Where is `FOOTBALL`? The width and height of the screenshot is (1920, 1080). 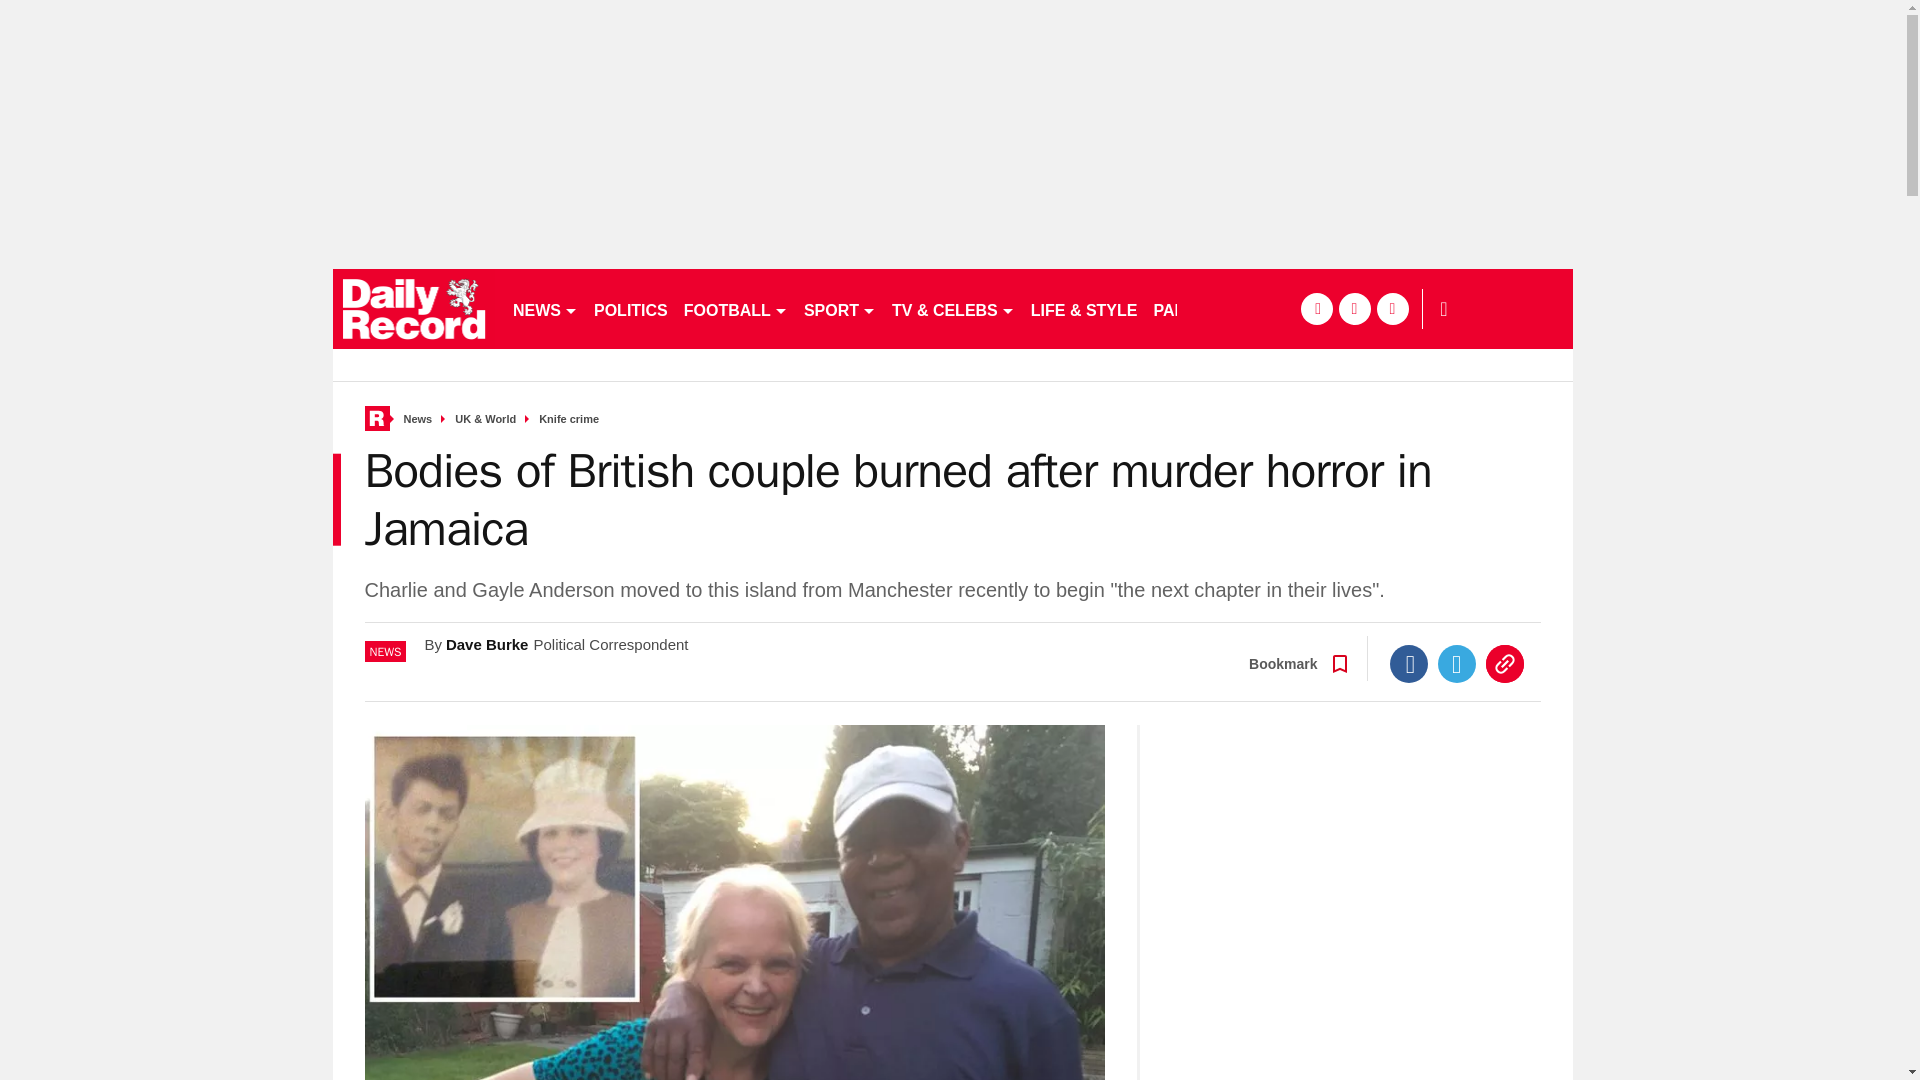
FOOTBALL is located at coordinates (736, 308).